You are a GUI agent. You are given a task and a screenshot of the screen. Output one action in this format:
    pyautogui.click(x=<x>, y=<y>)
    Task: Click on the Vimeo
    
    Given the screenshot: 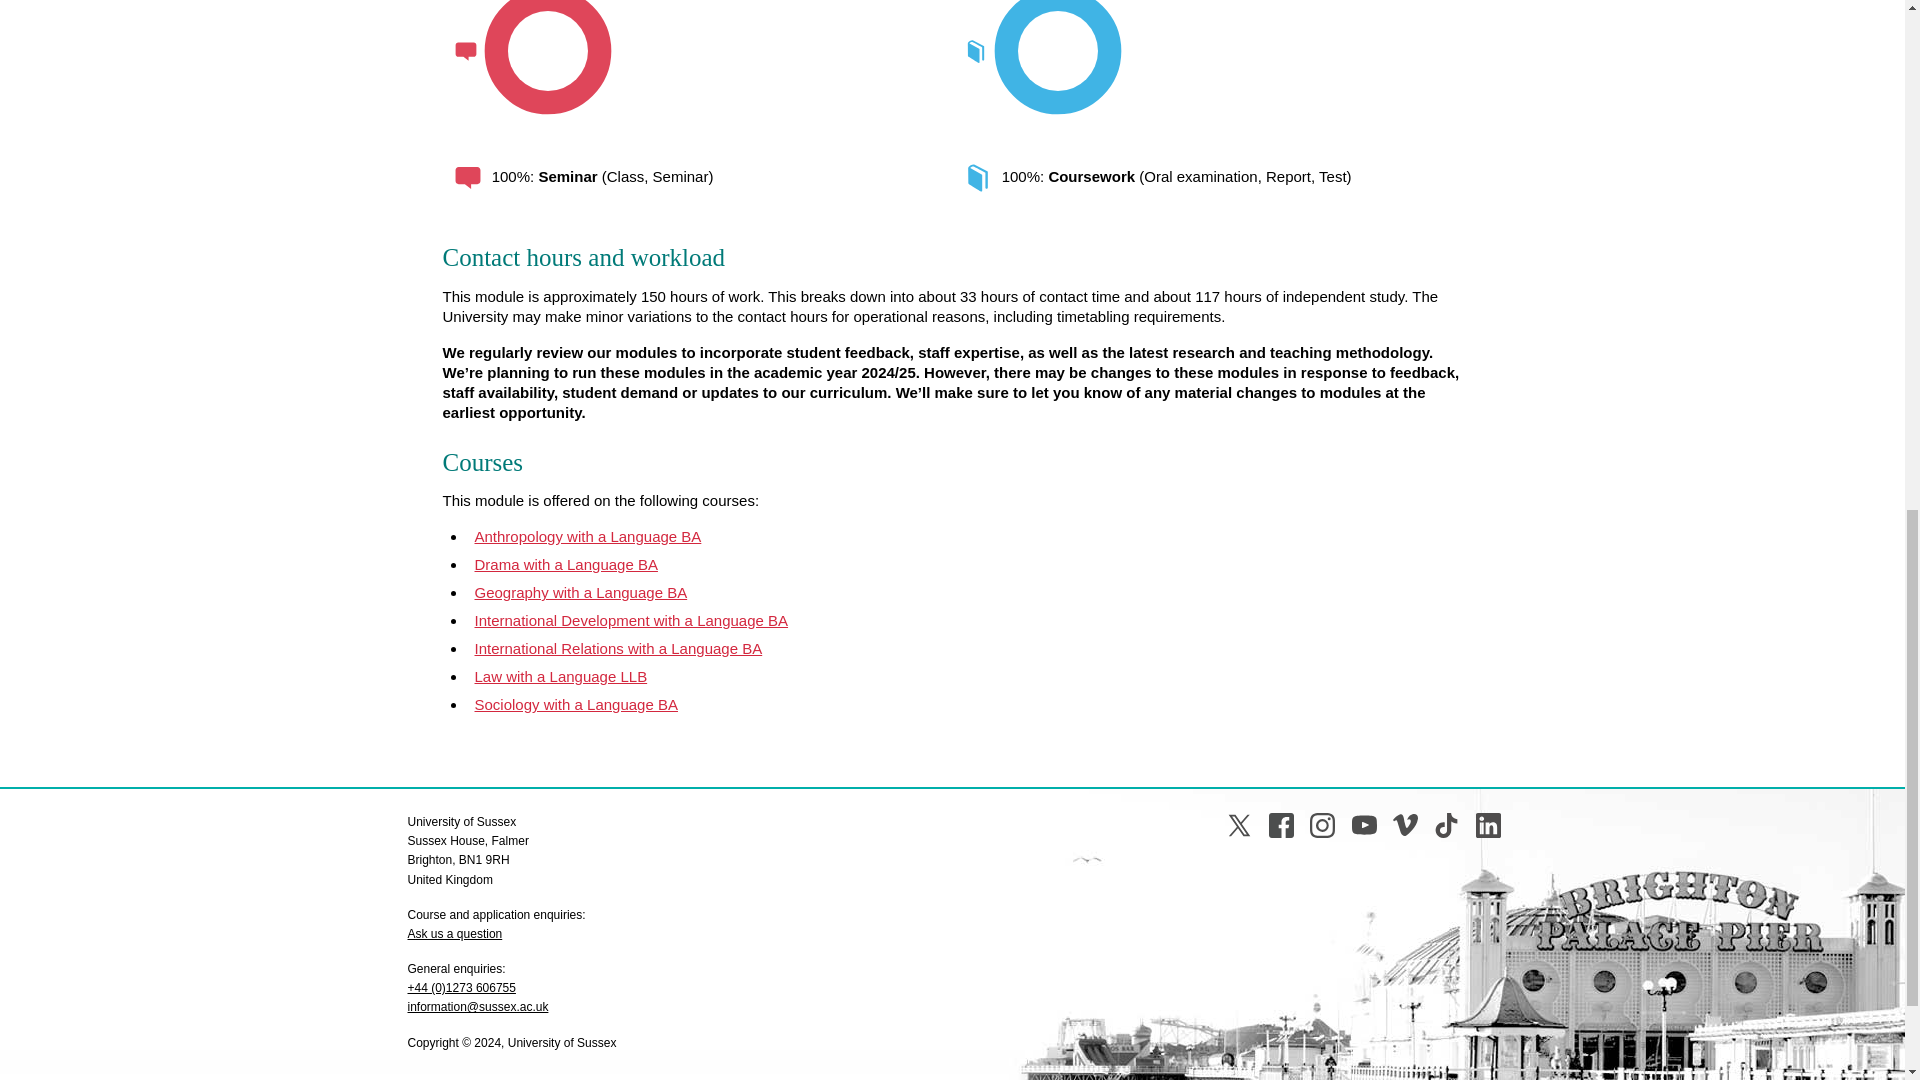 What is the action you would take?
    pyautogui.click(x=1406, y=826)
    